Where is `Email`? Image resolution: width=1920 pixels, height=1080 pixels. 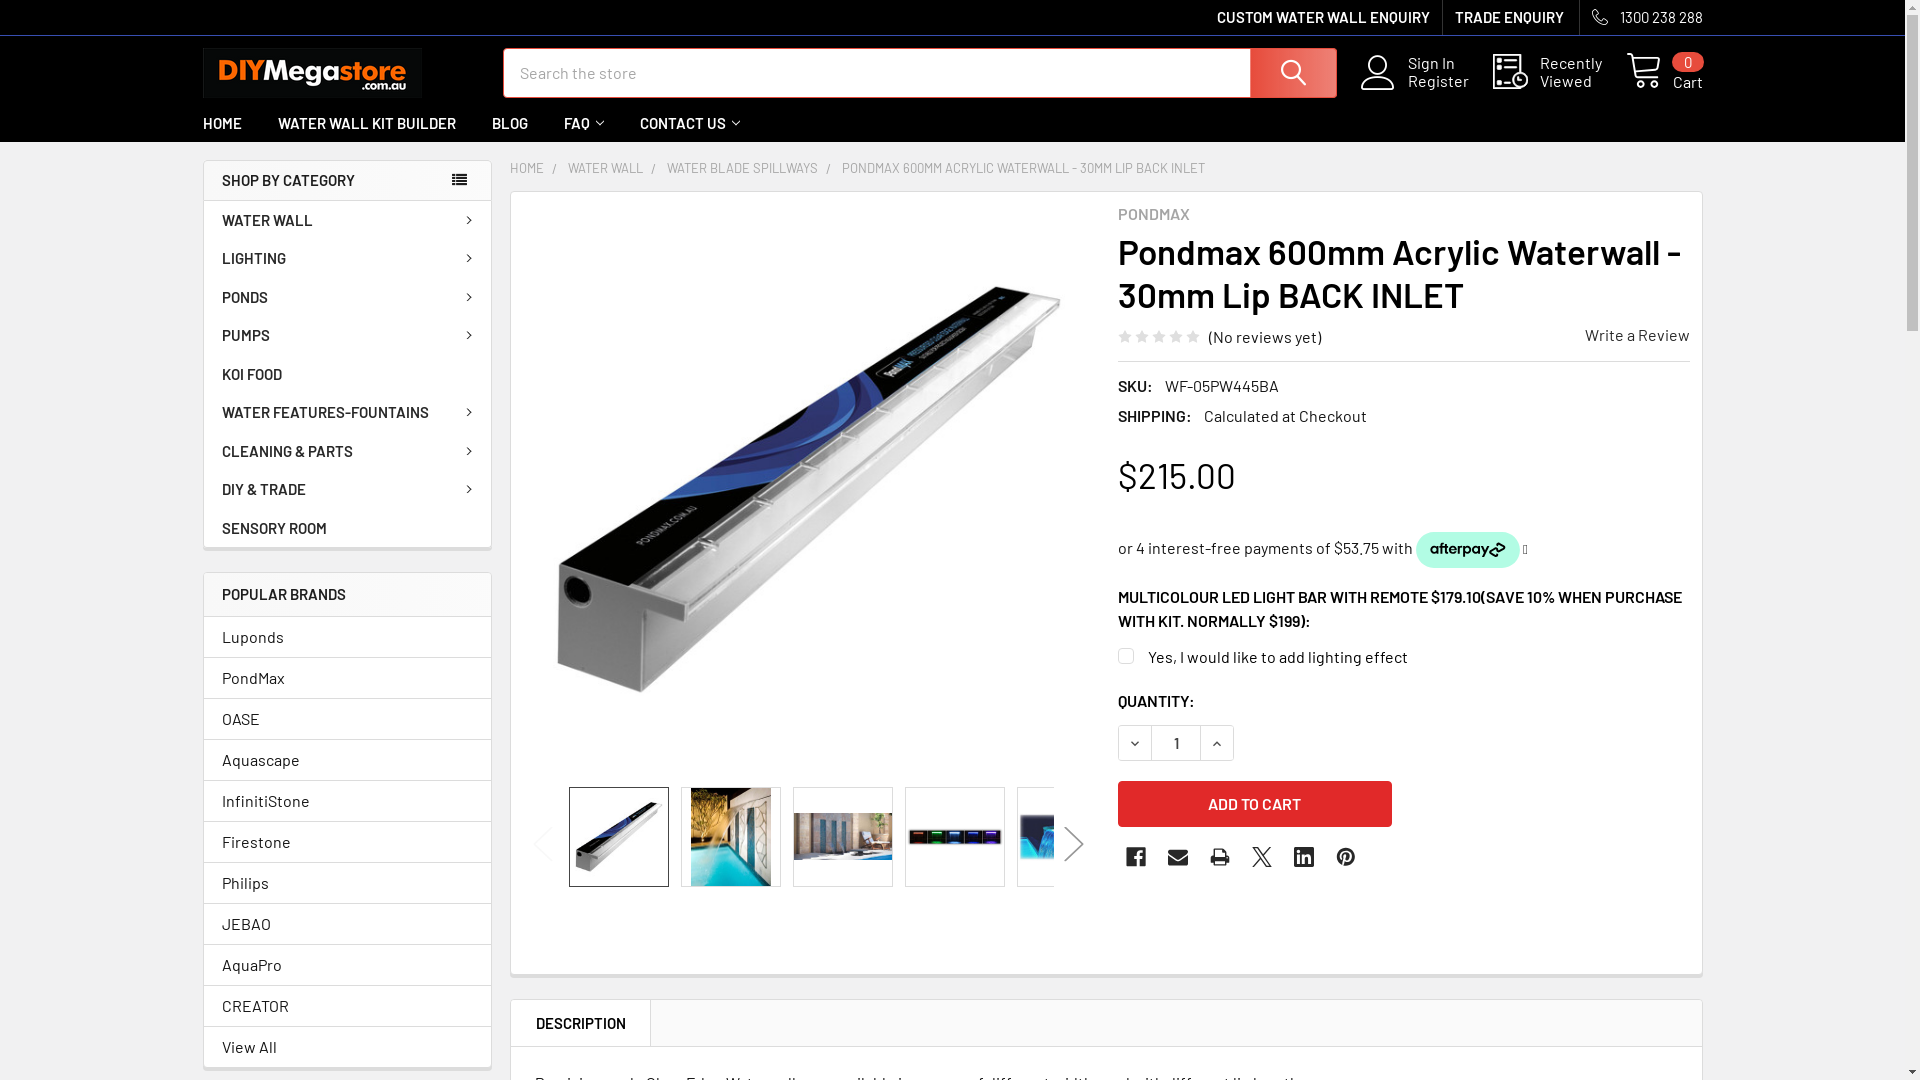
Email is located at coordinates (1178, 857).